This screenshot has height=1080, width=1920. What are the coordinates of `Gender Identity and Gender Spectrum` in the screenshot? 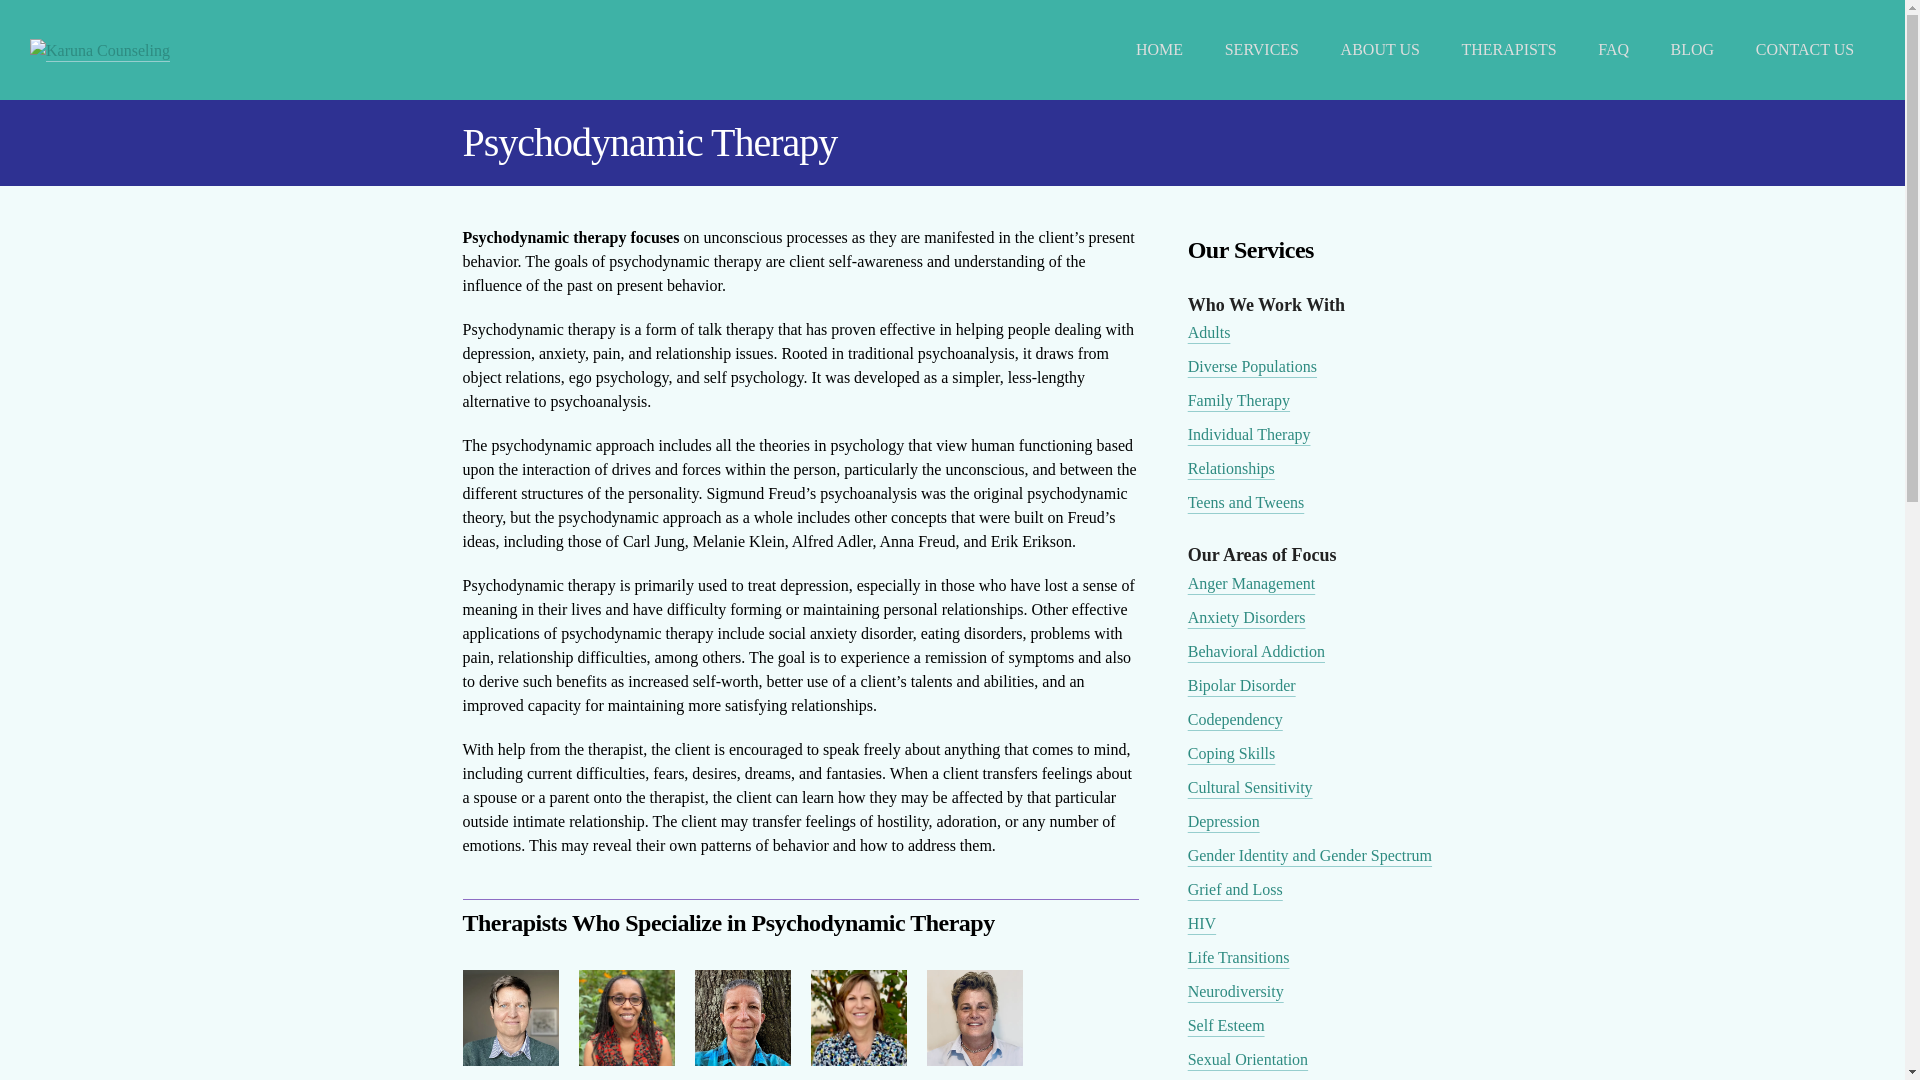 It's located at (1310, 855).